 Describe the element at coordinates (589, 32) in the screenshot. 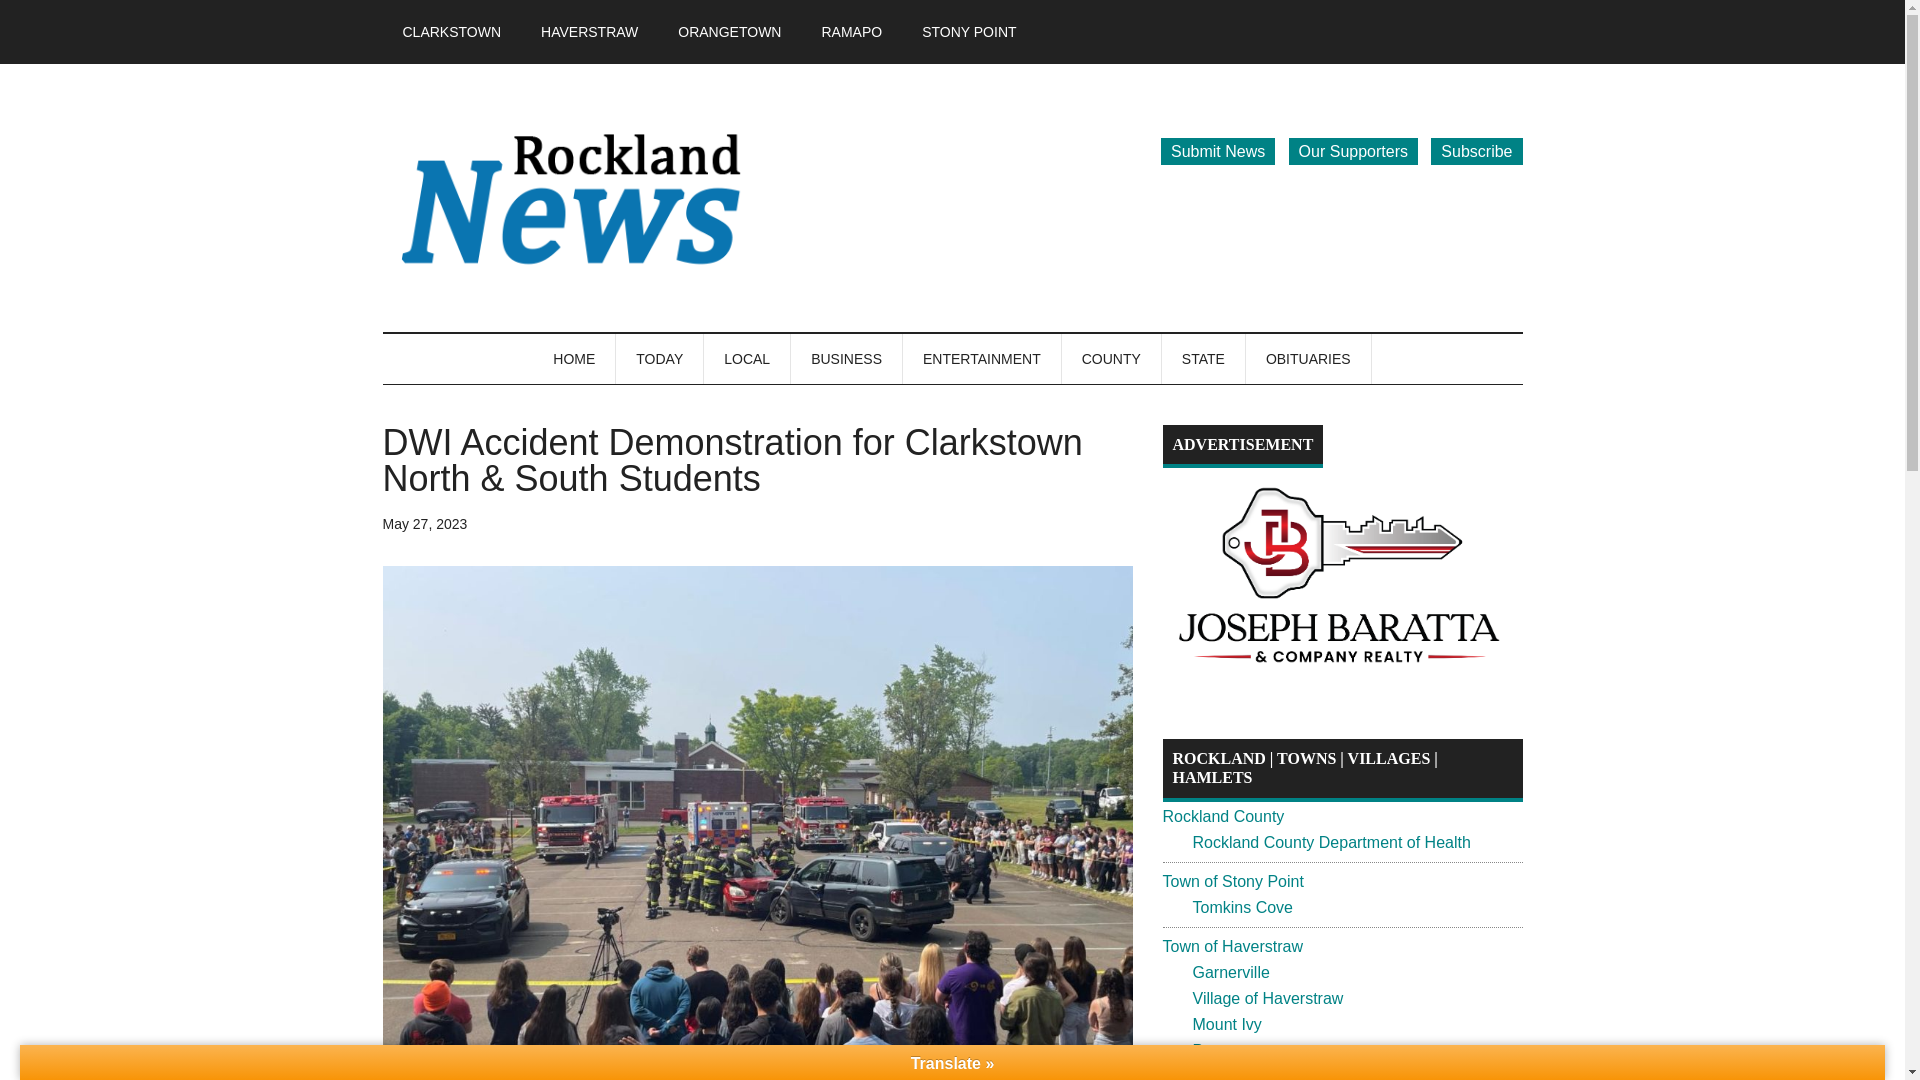

I see `HAVERSTRAW` at that location.